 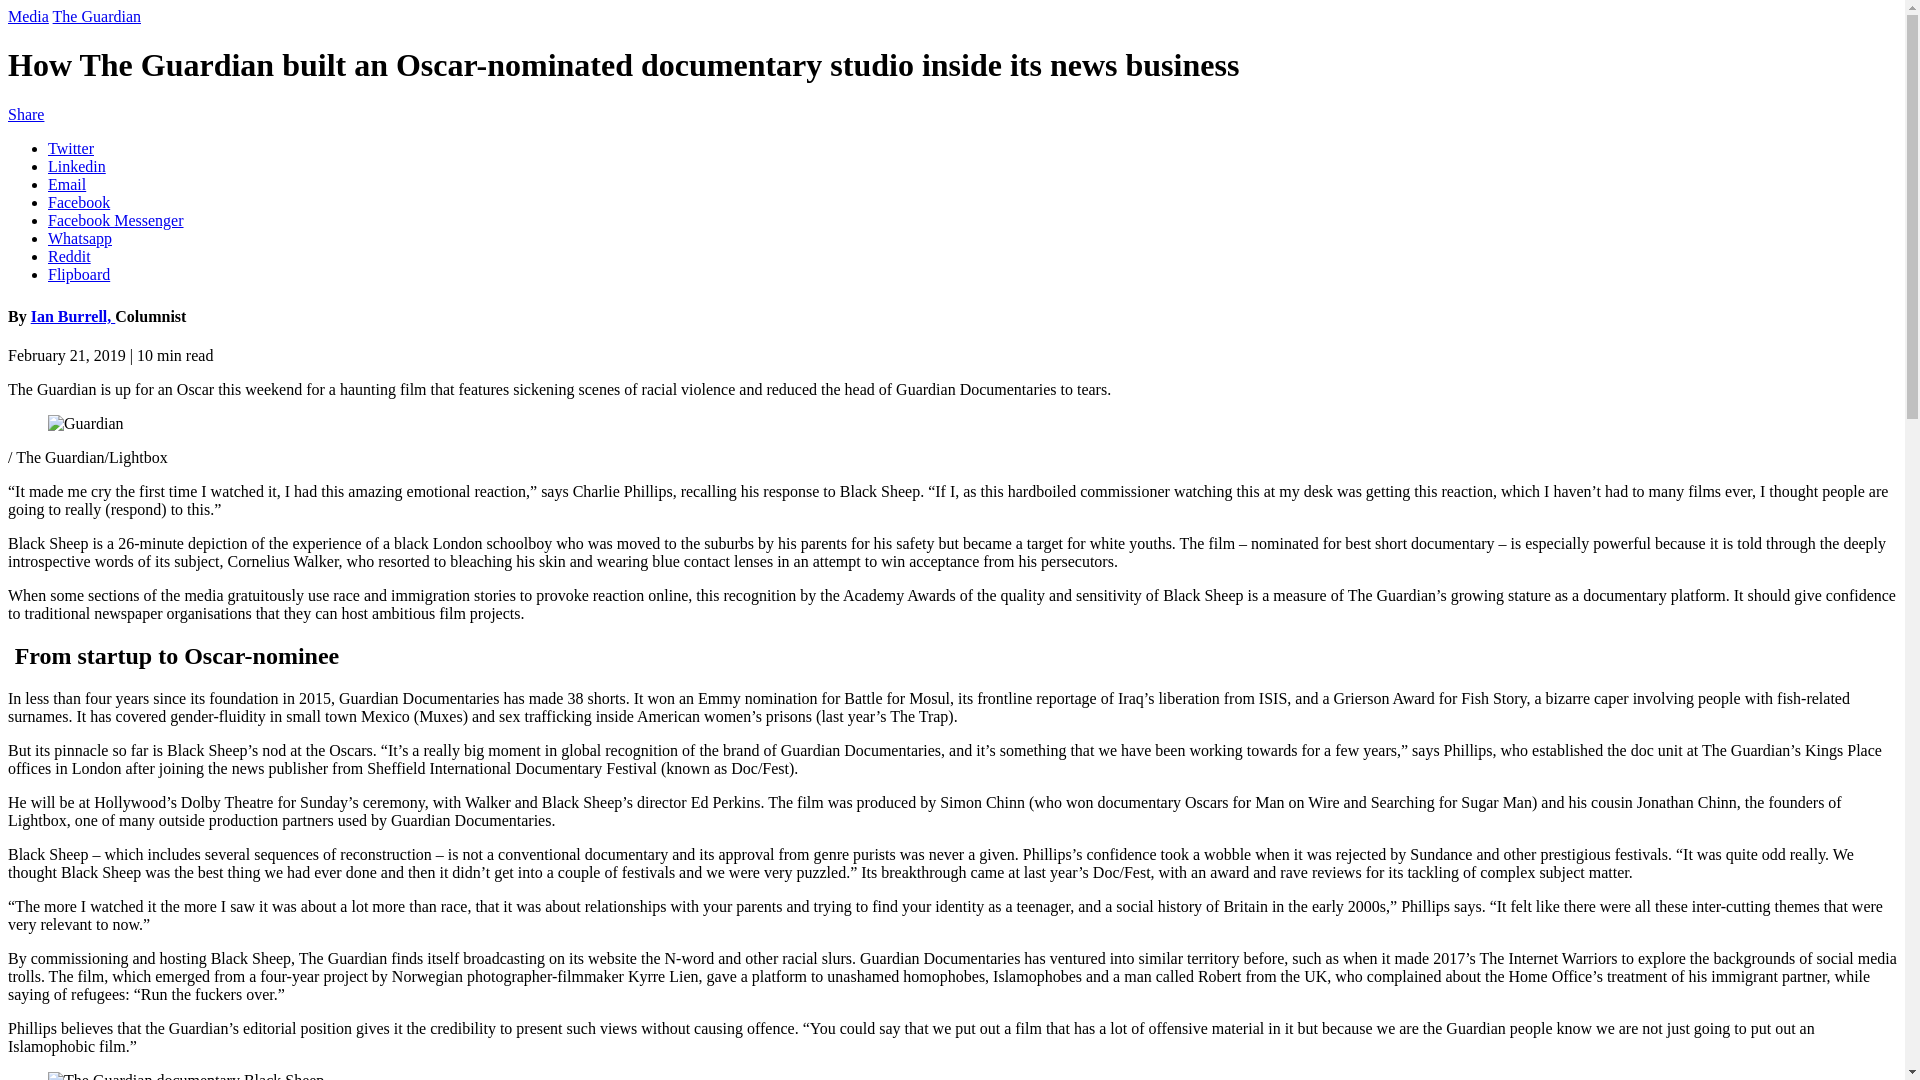 I want to click on Whatsapp, so click(x=80, y=238).